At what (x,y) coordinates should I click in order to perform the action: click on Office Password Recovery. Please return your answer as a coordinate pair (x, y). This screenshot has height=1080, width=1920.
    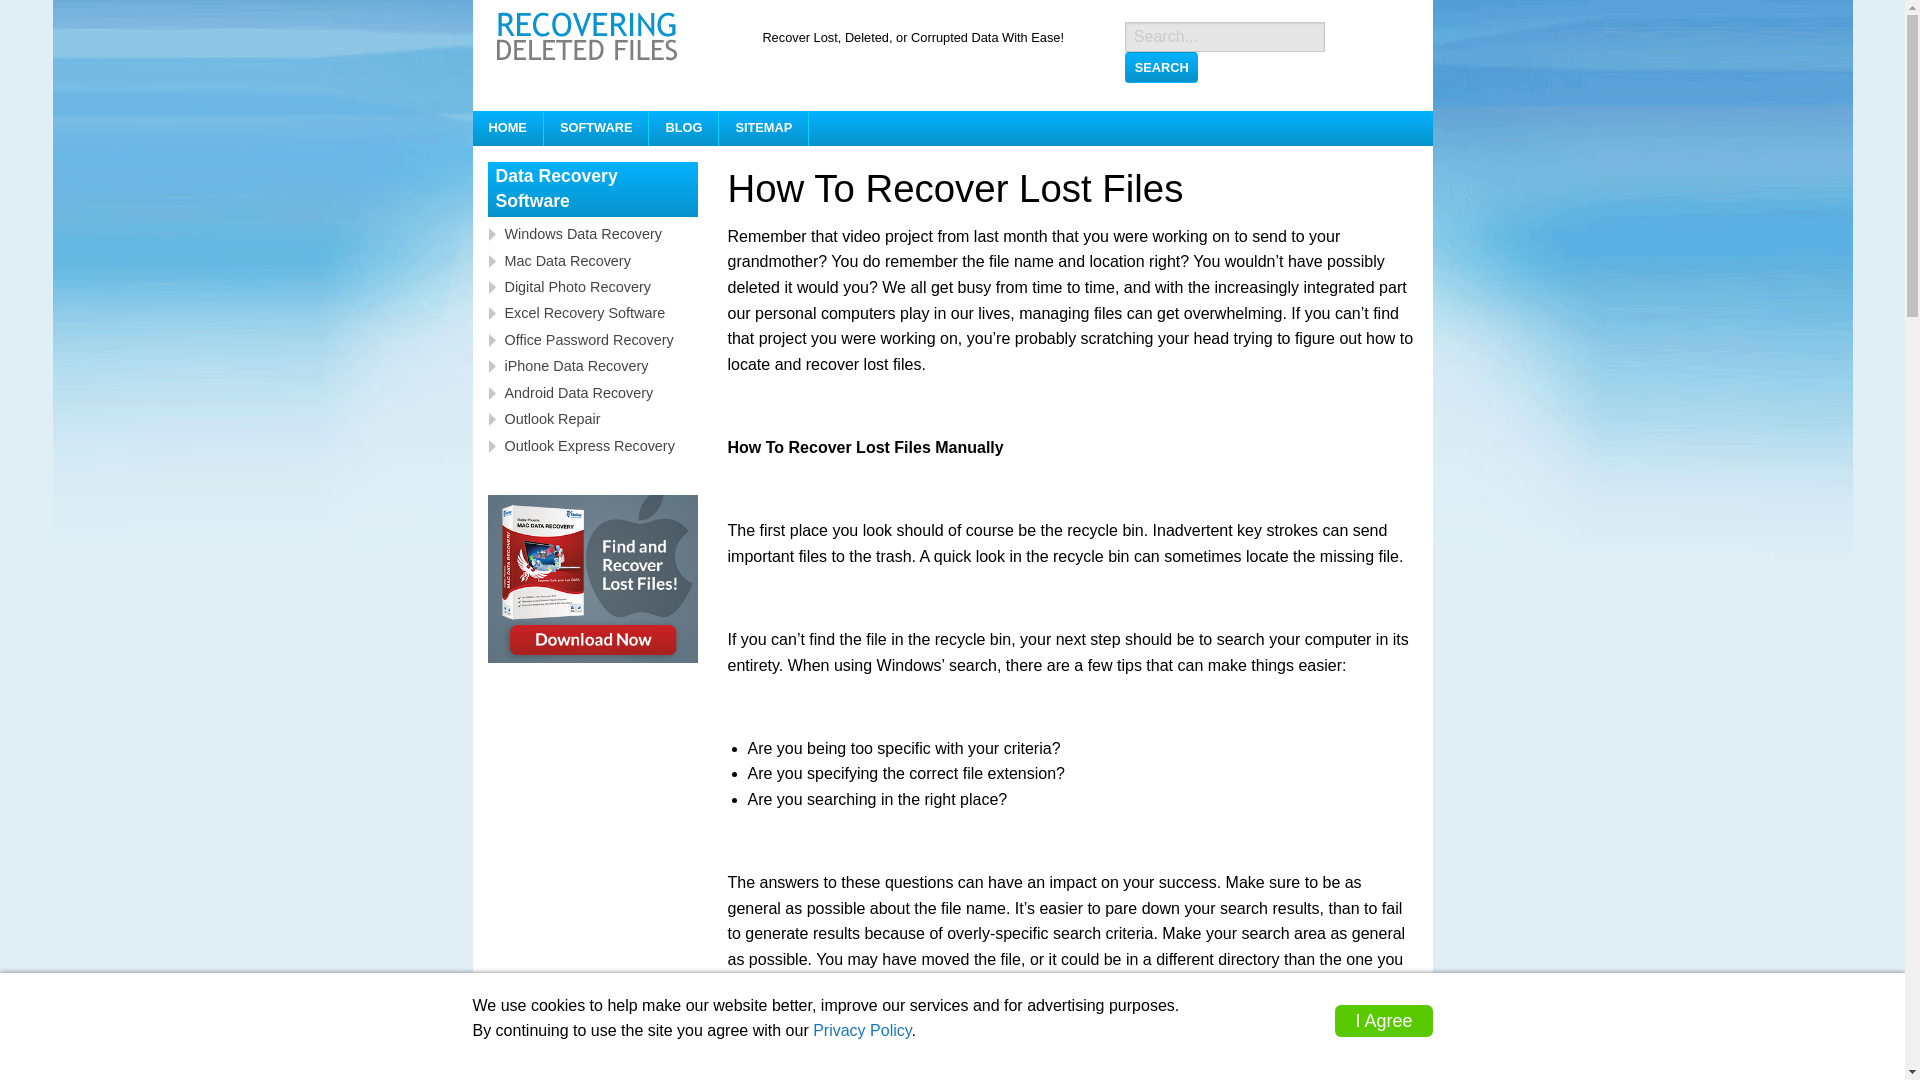
    Looking at the image, I should click on (597, 339).